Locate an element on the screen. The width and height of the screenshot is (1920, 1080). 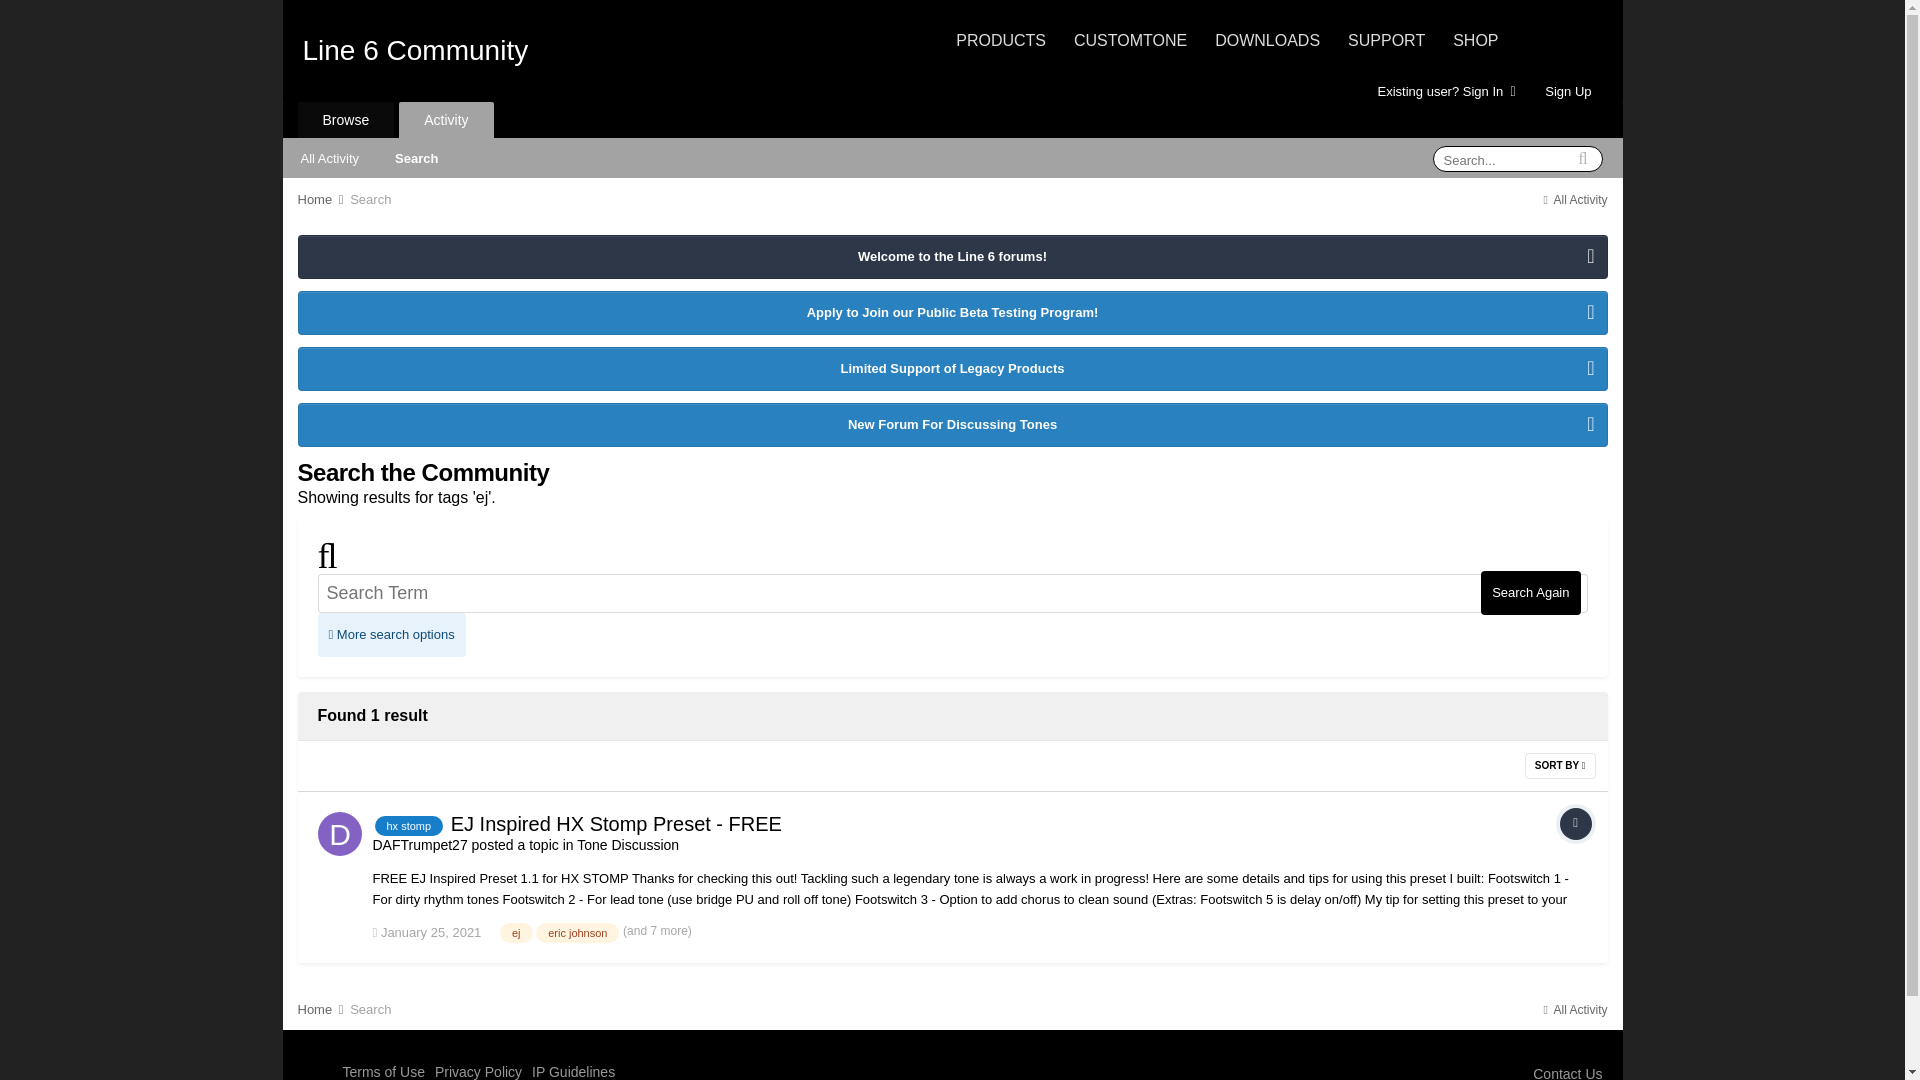
Support is located at coordinates (1386, 40).